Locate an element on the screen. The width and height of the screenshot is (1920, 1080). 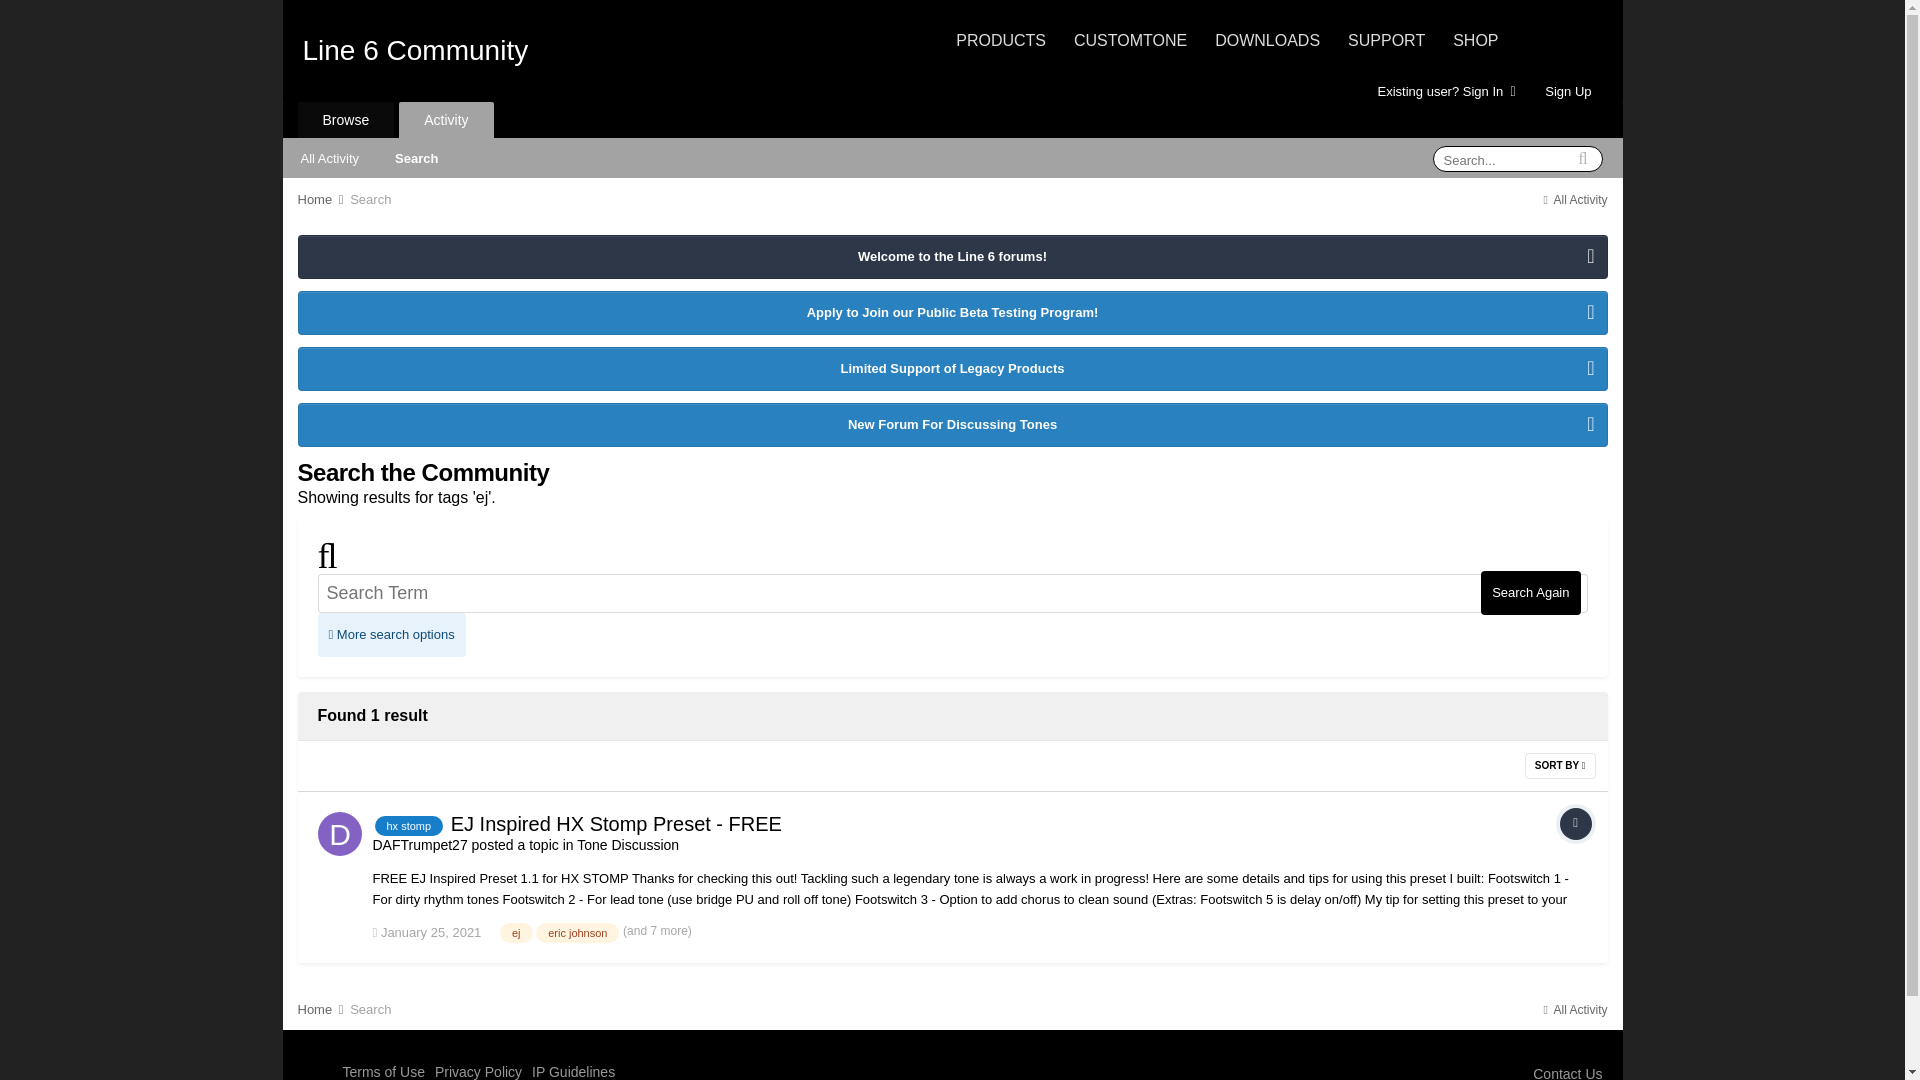
Support is located at coordinates (1386, 40).